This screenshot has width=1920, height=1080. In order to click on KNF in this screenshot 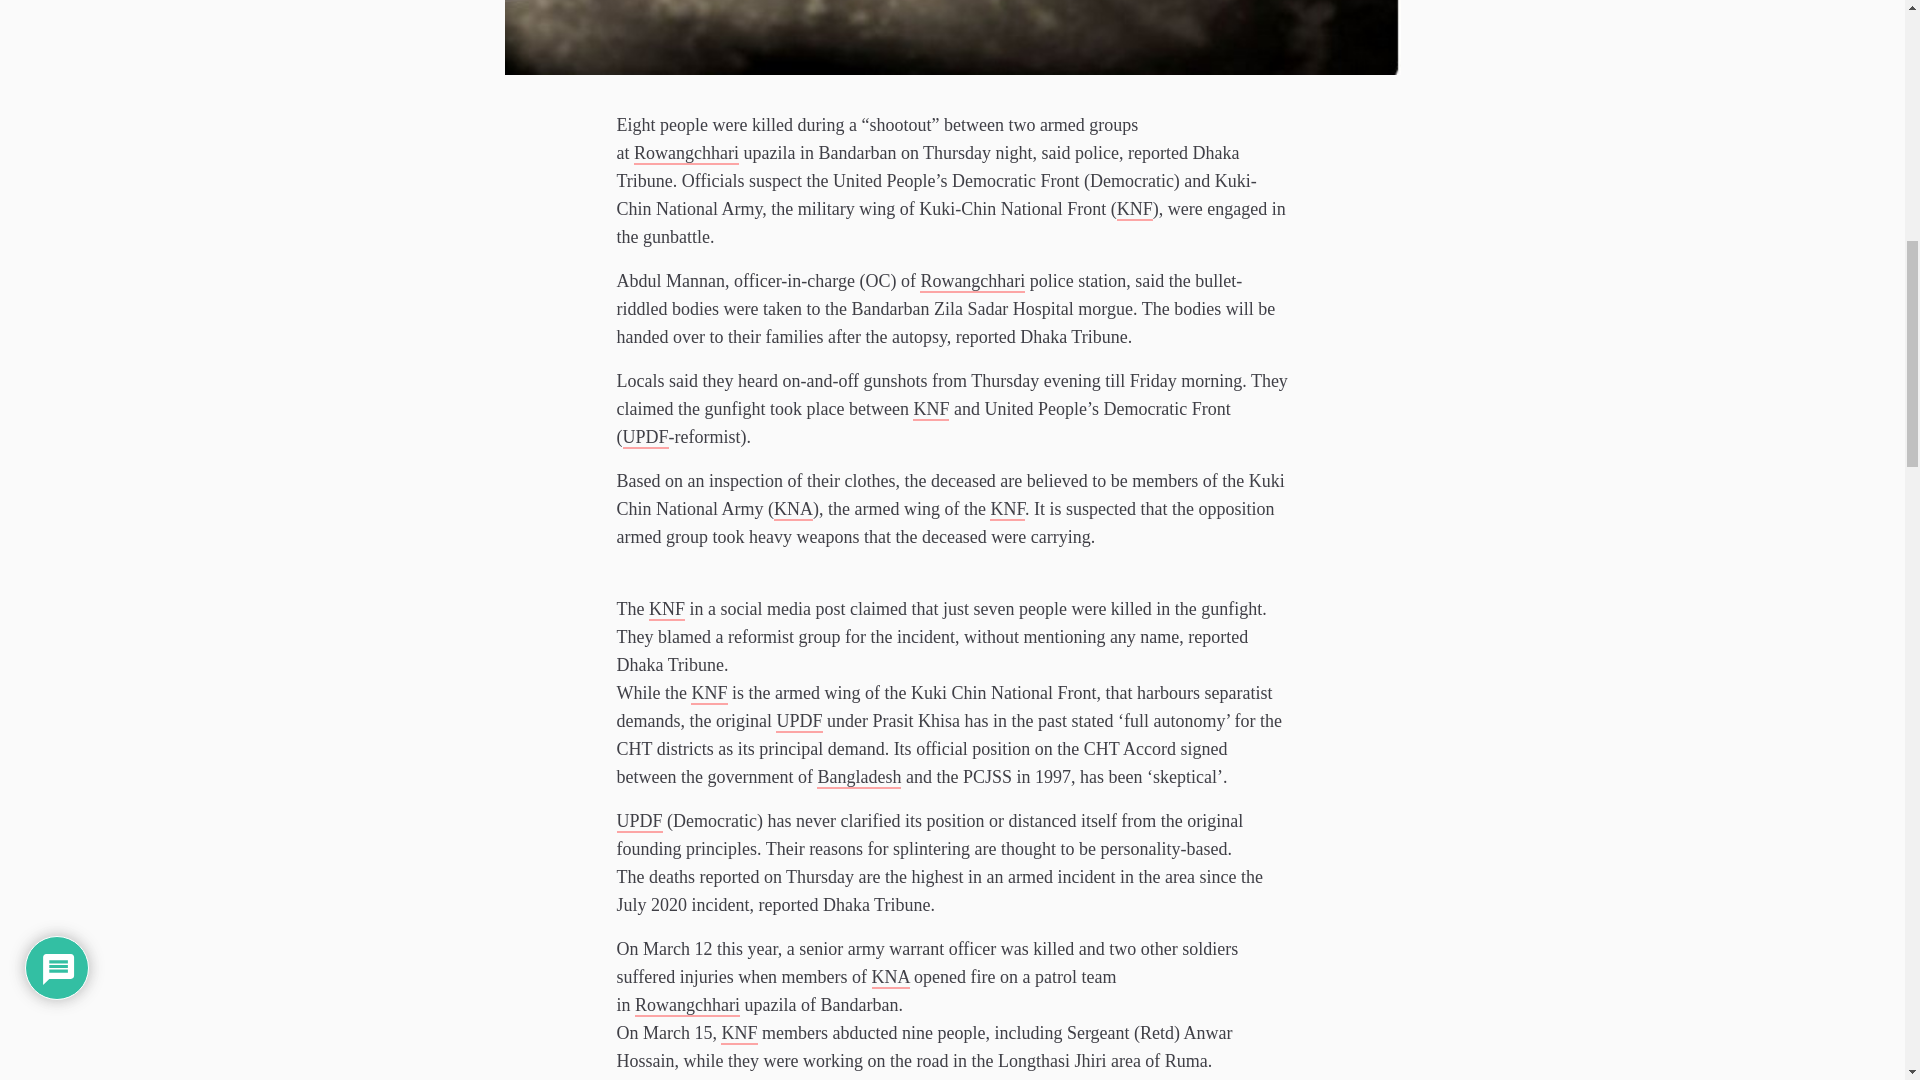, I will do `click(666, 608)`.